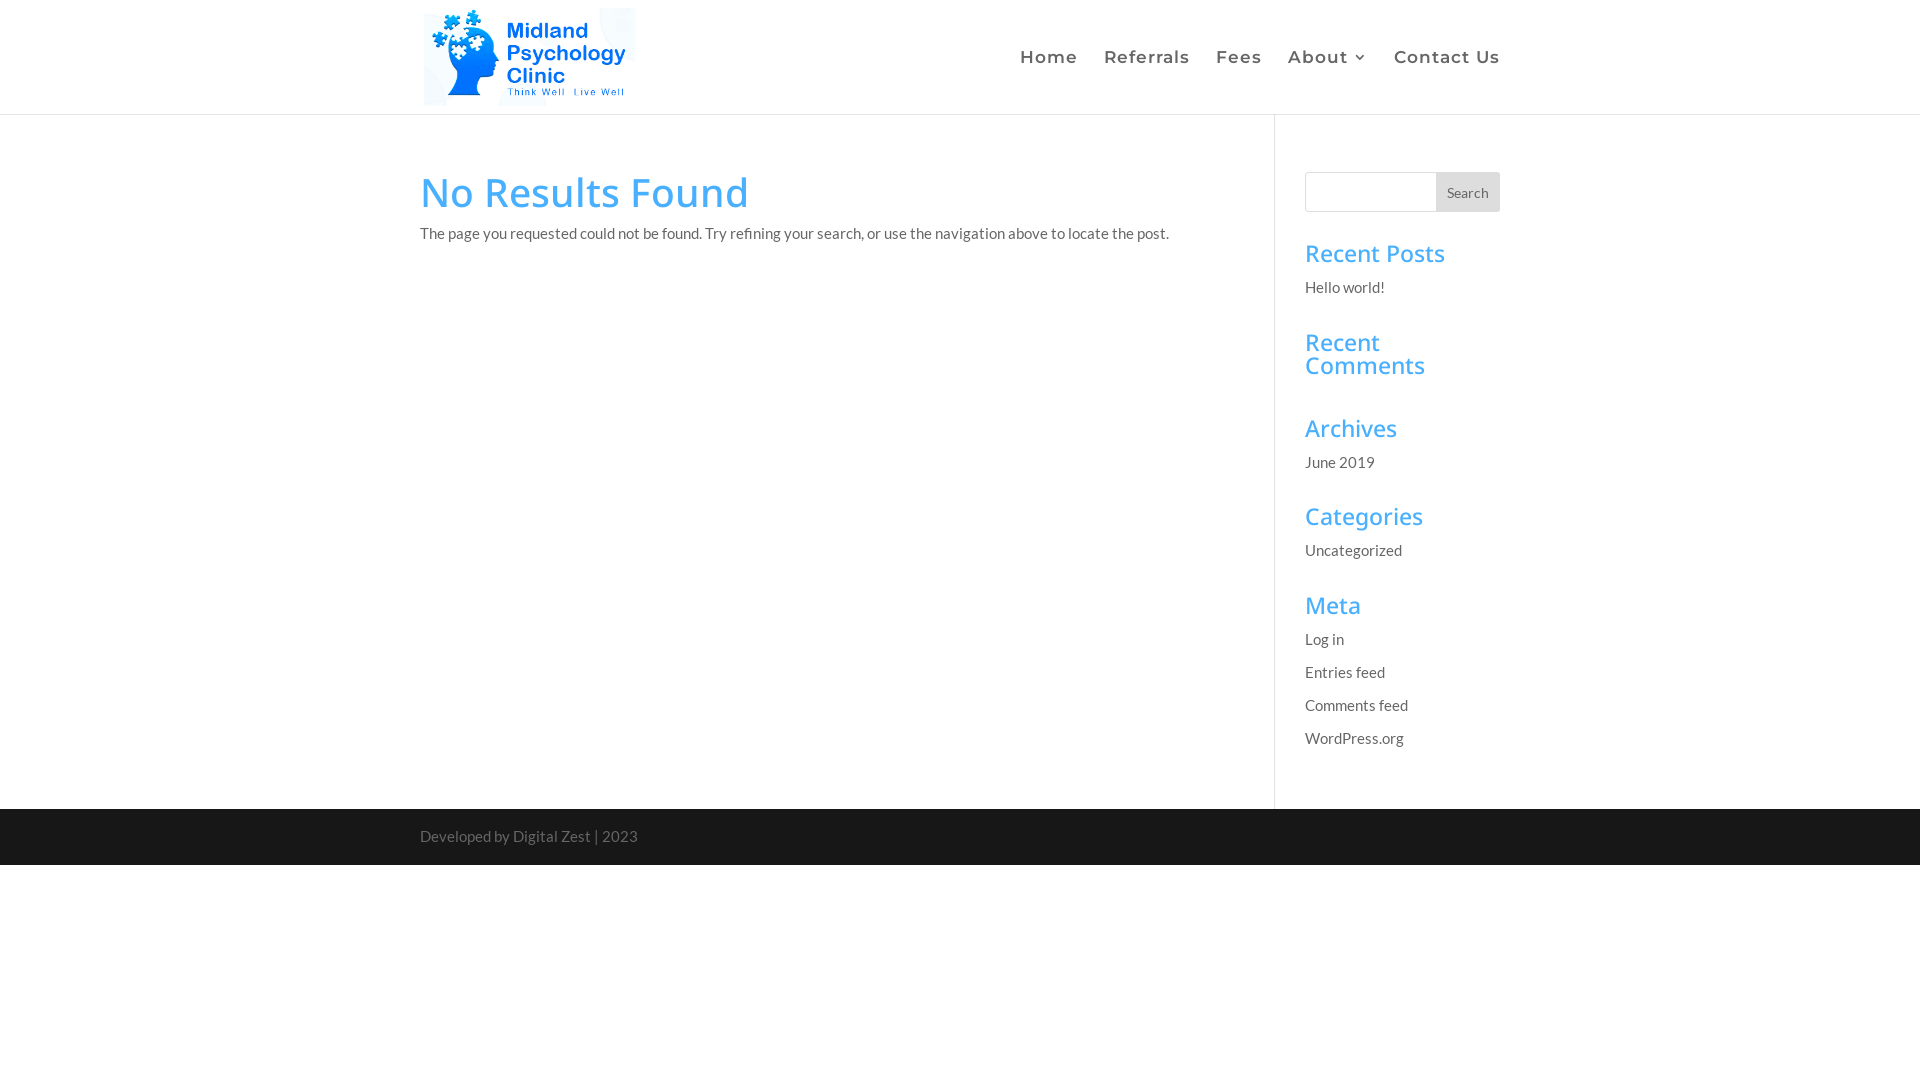 Image resolution: width=1920 pixels, height=1080 pixels. I want to click on Entries feed, so click(1345, 671).